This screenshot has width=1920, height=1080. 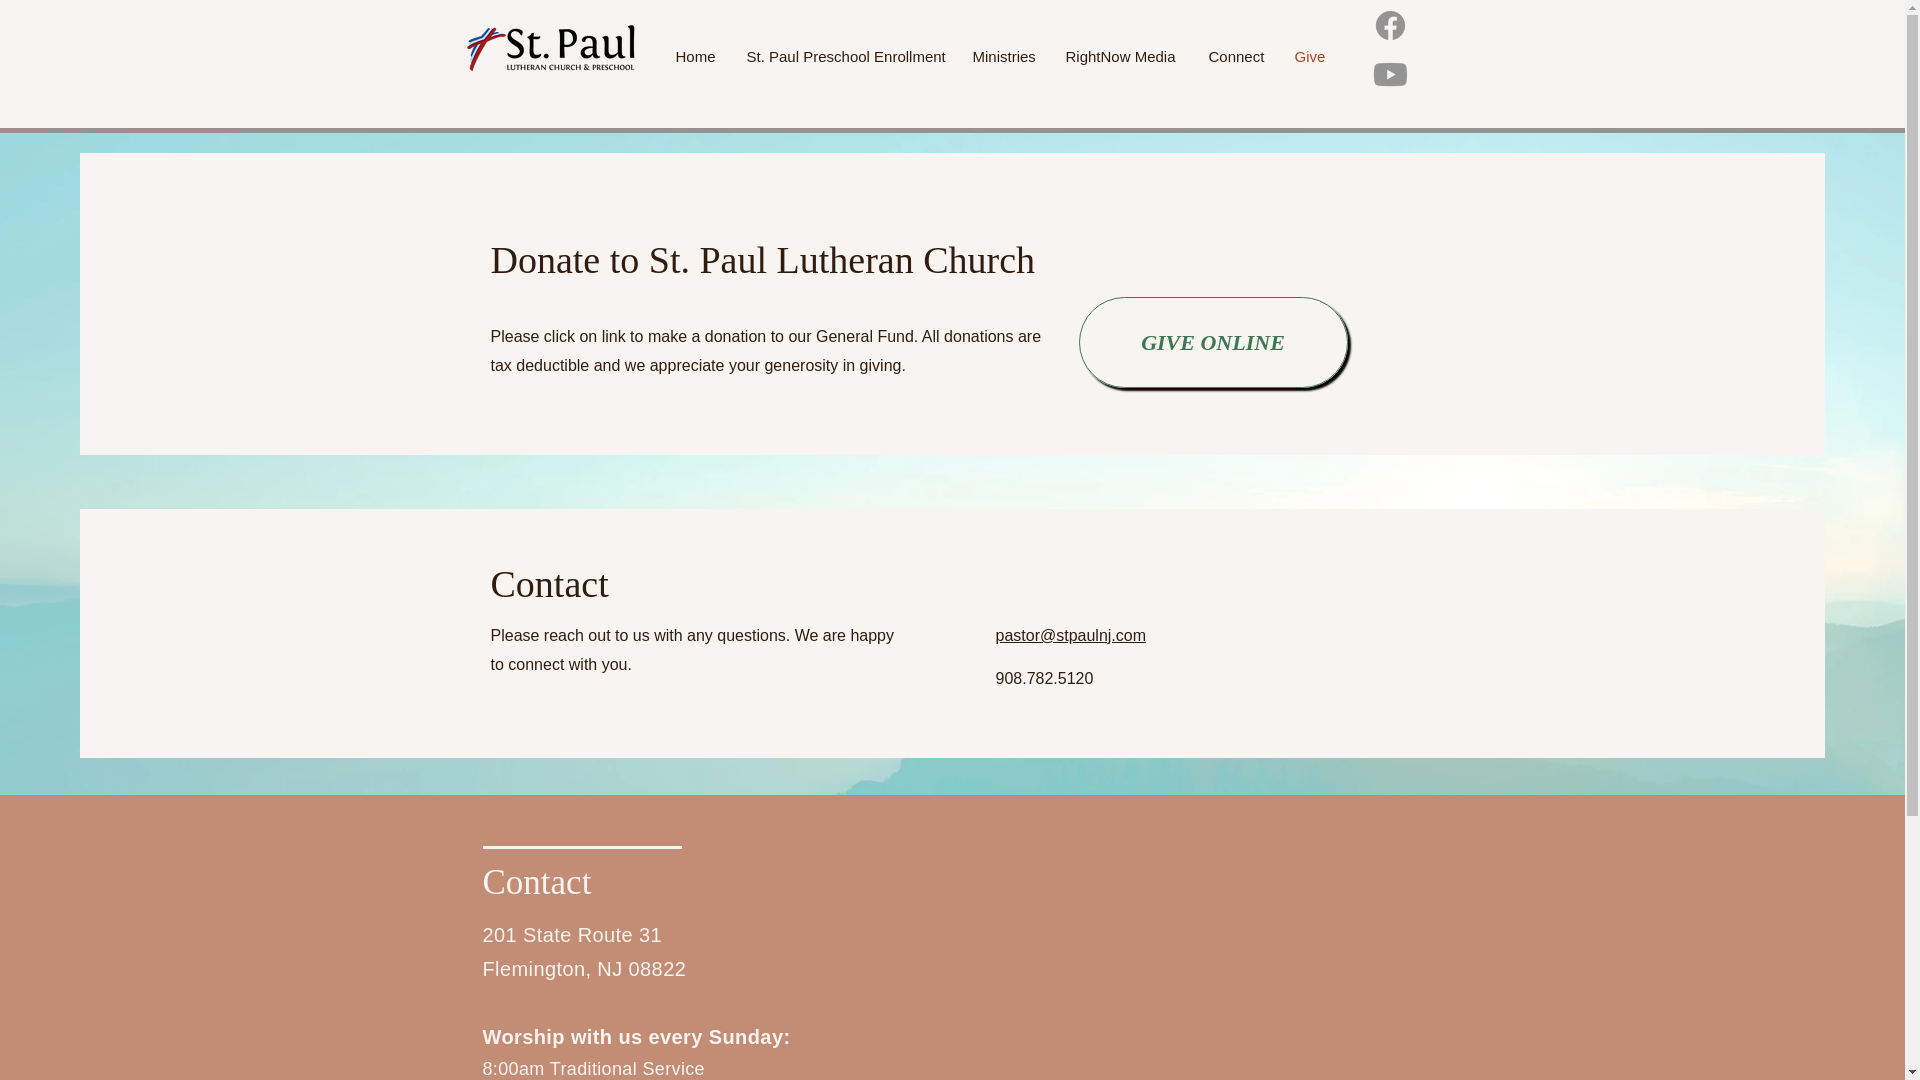 What do you see at coordinates (1237, 56) in the screenshot?
I see `Connect` at bounding box center [1237, 56].